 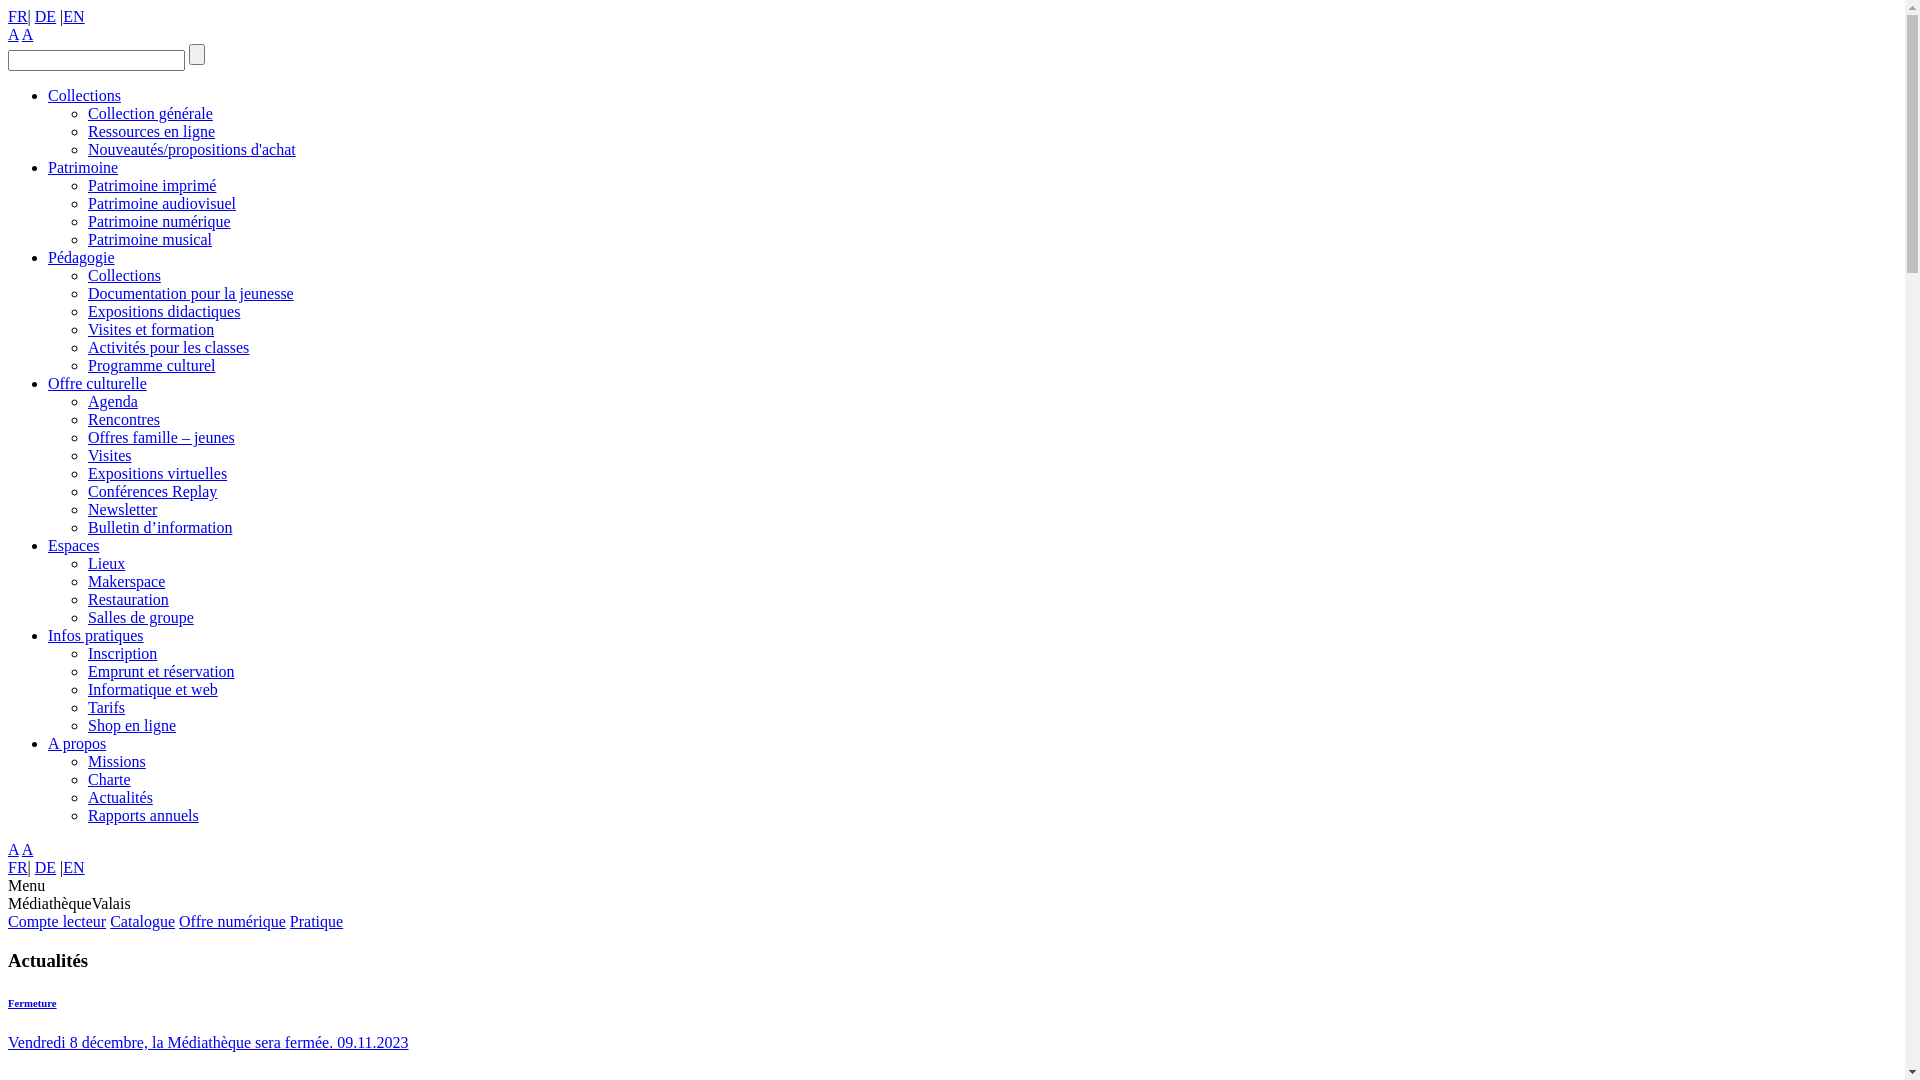 What do you see at coordinates (122, 510) in the screenshot?
I see `Newsletter` at bounding box center [122, 510].